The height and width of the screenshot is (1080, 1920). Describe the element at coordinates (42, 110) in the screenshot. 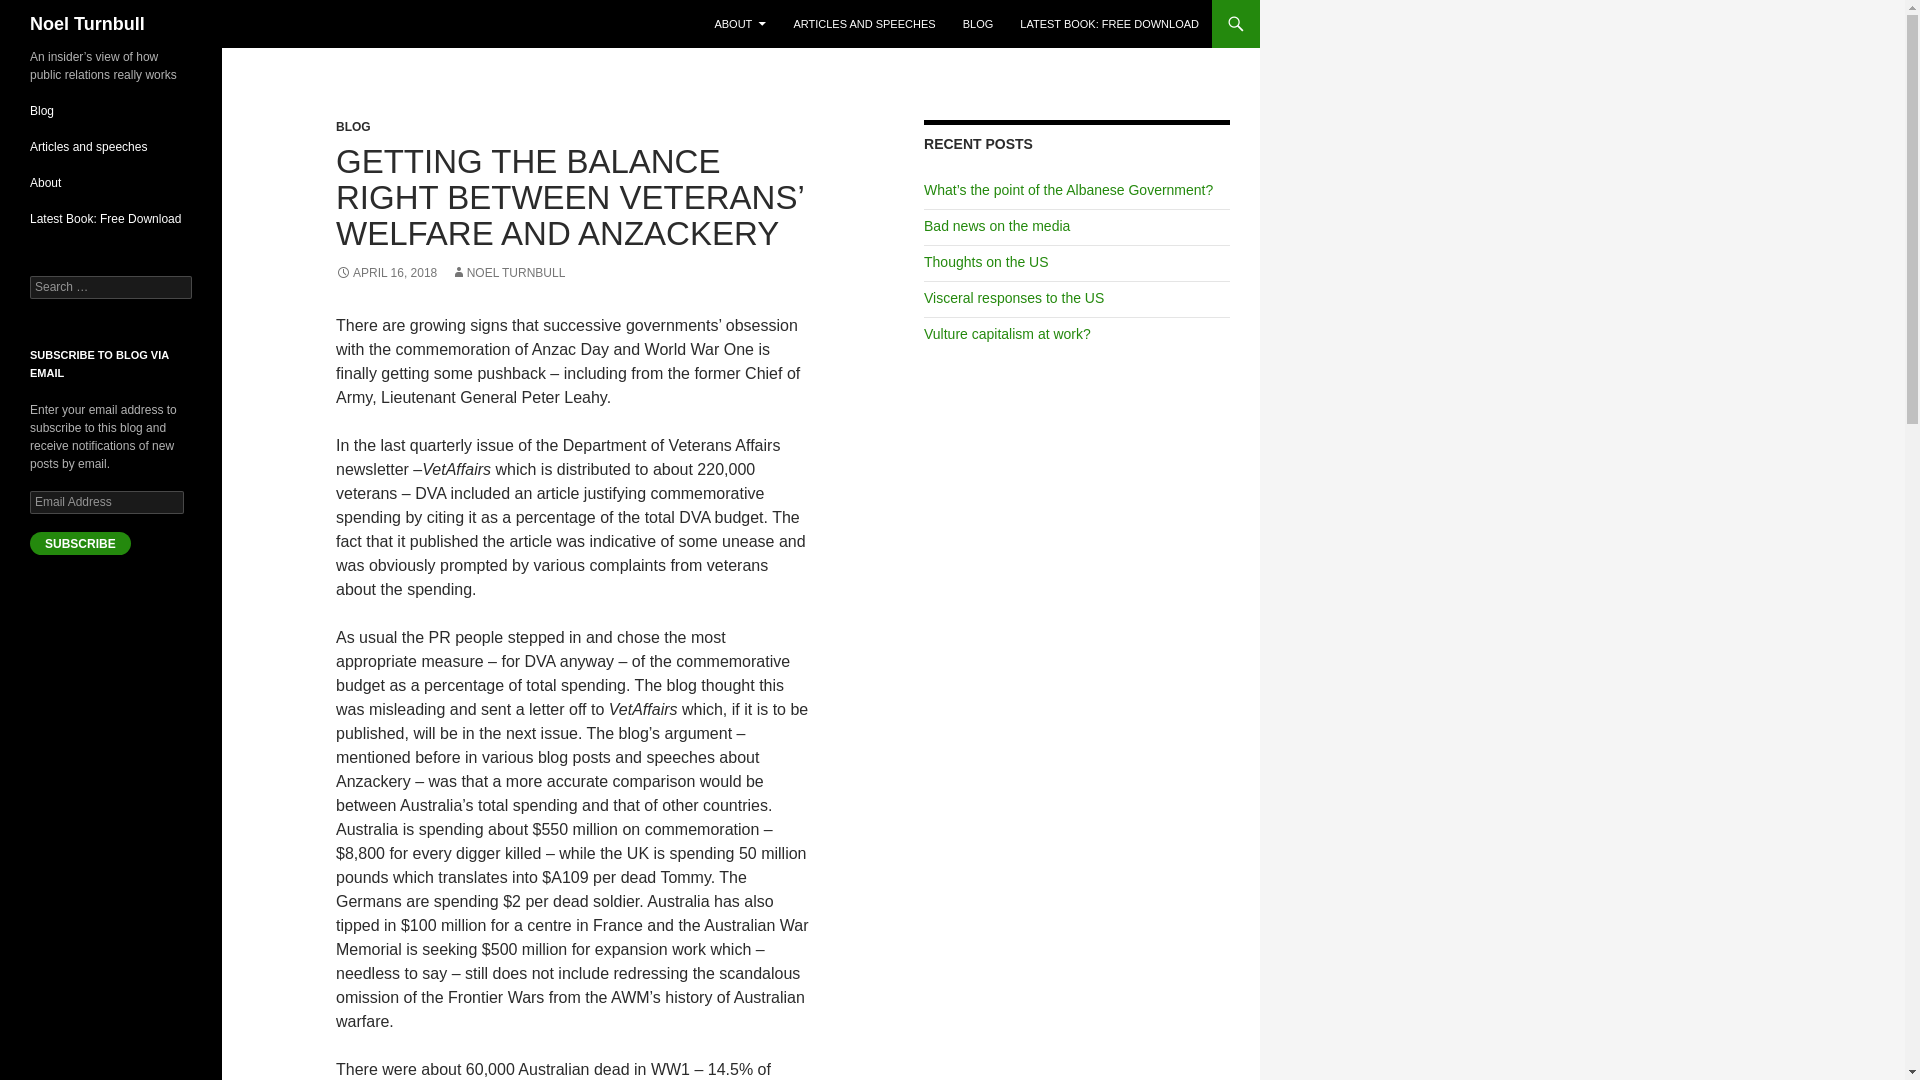

I see `Blog` at that location.